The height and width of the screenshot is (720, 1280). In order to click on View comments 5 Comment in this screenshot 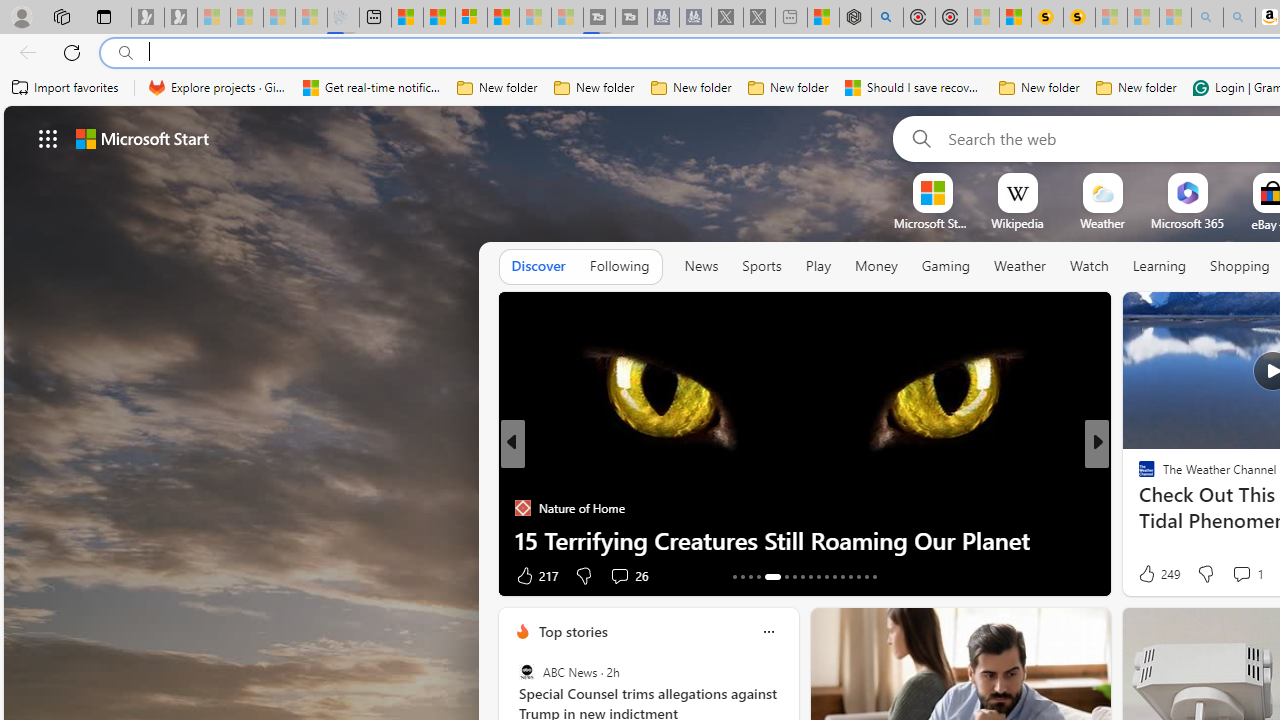, I will do `click(1234, 574)`.